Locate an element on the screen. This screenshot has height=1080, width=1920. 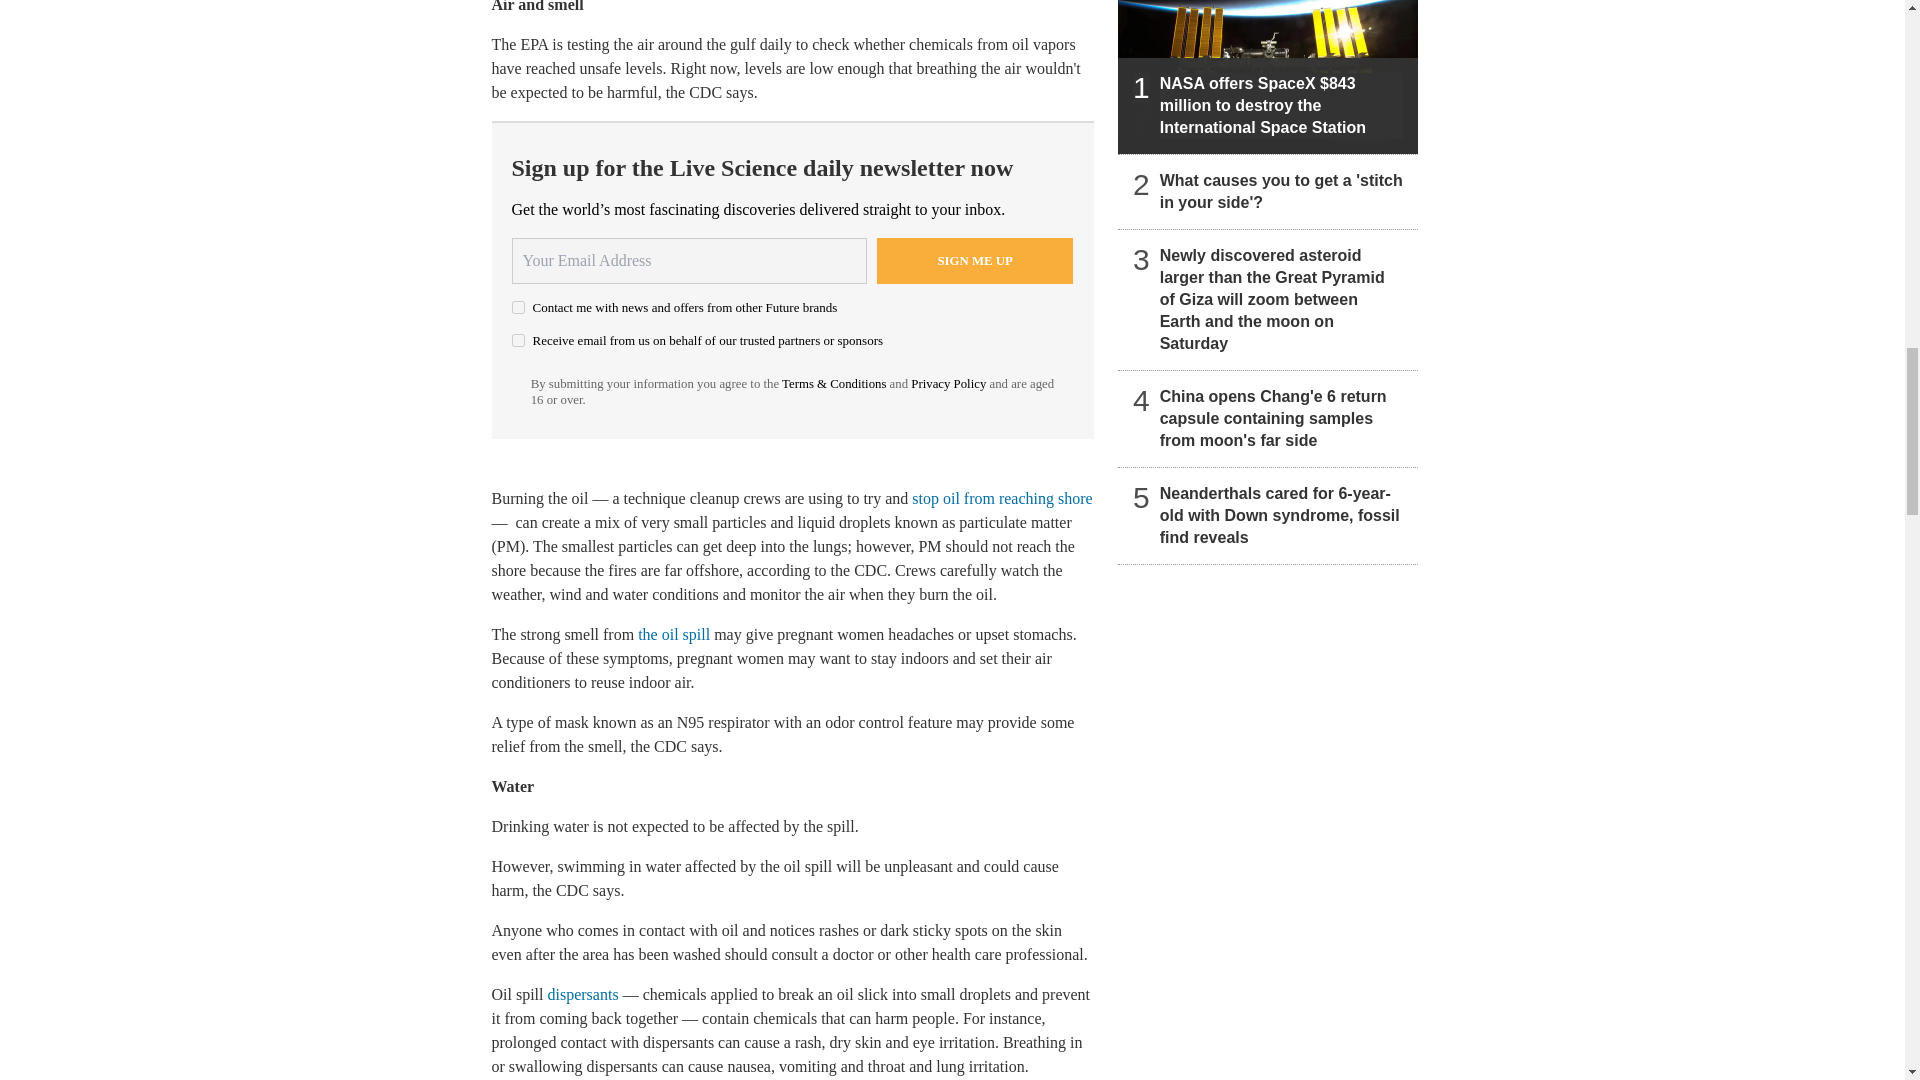
on is located at coordinates (518, 340).